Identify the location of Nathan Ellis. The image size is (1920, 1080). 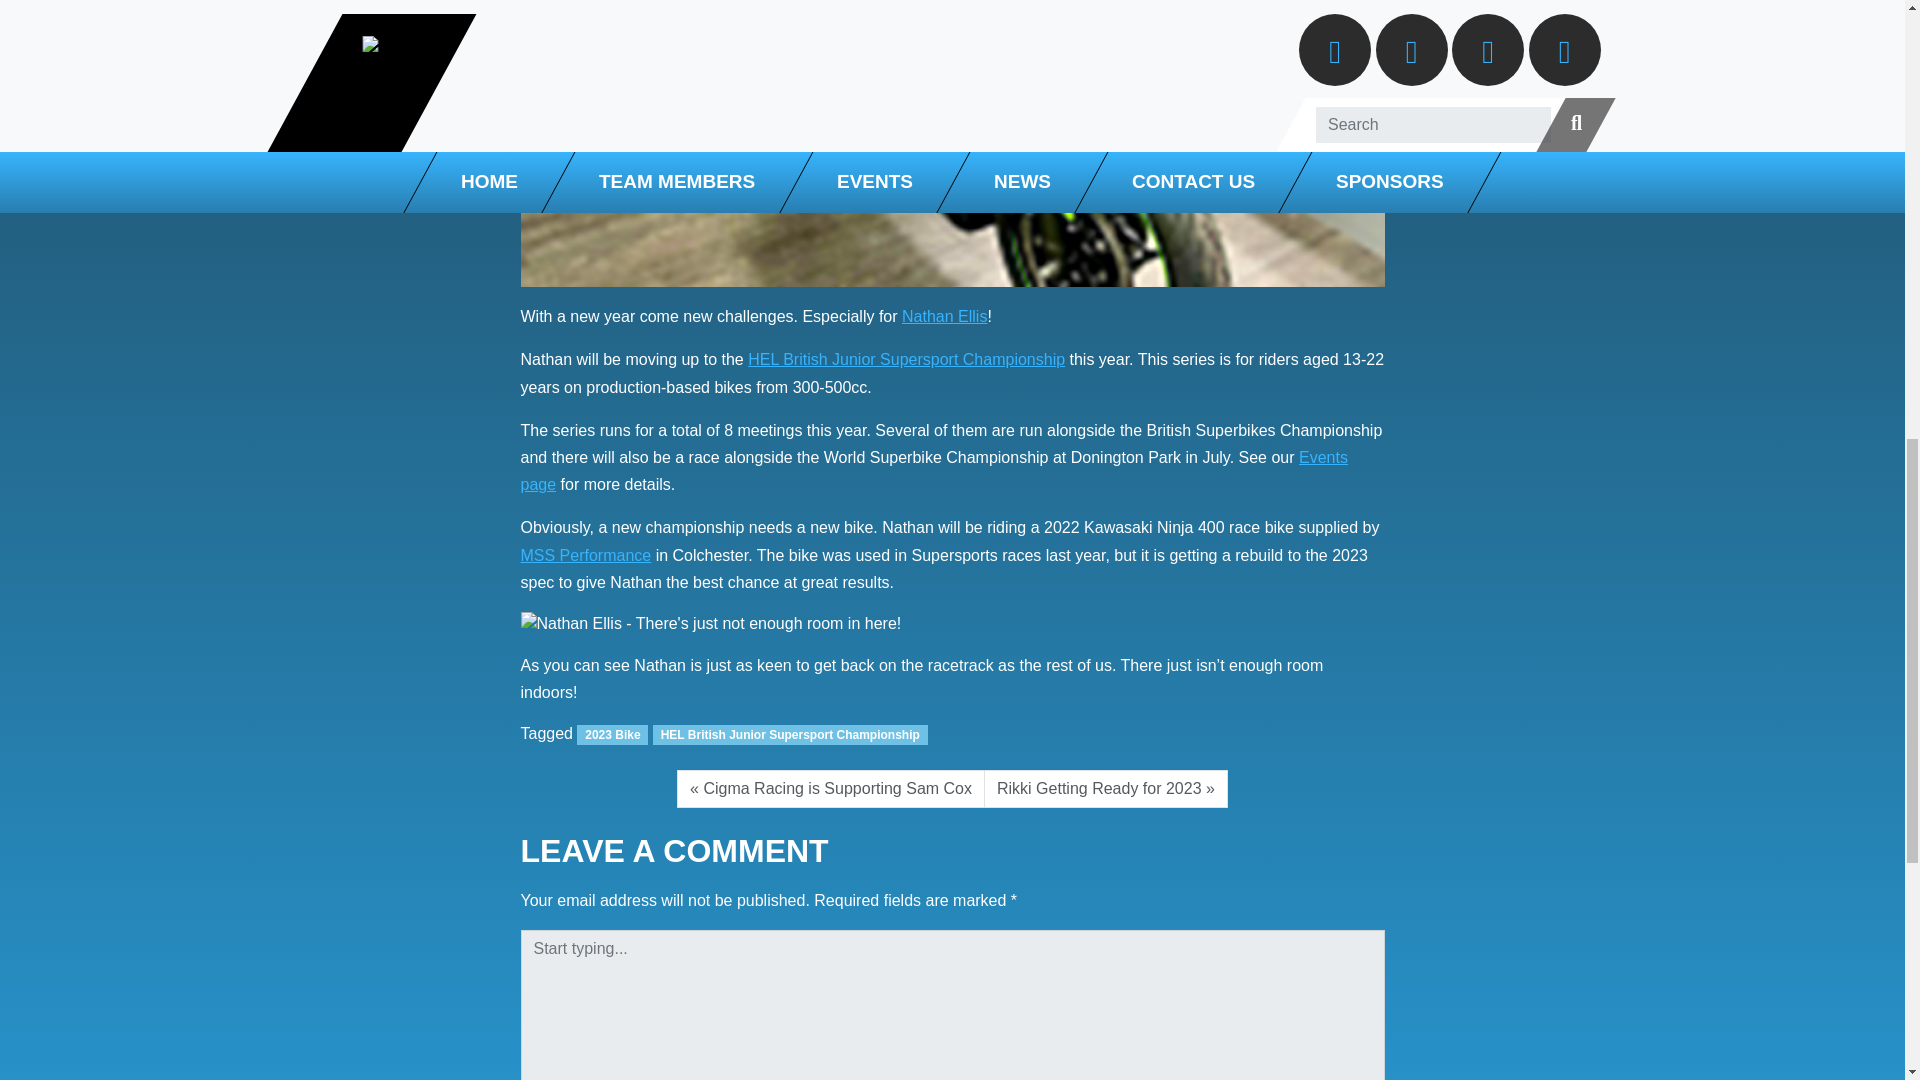
(944, 316).